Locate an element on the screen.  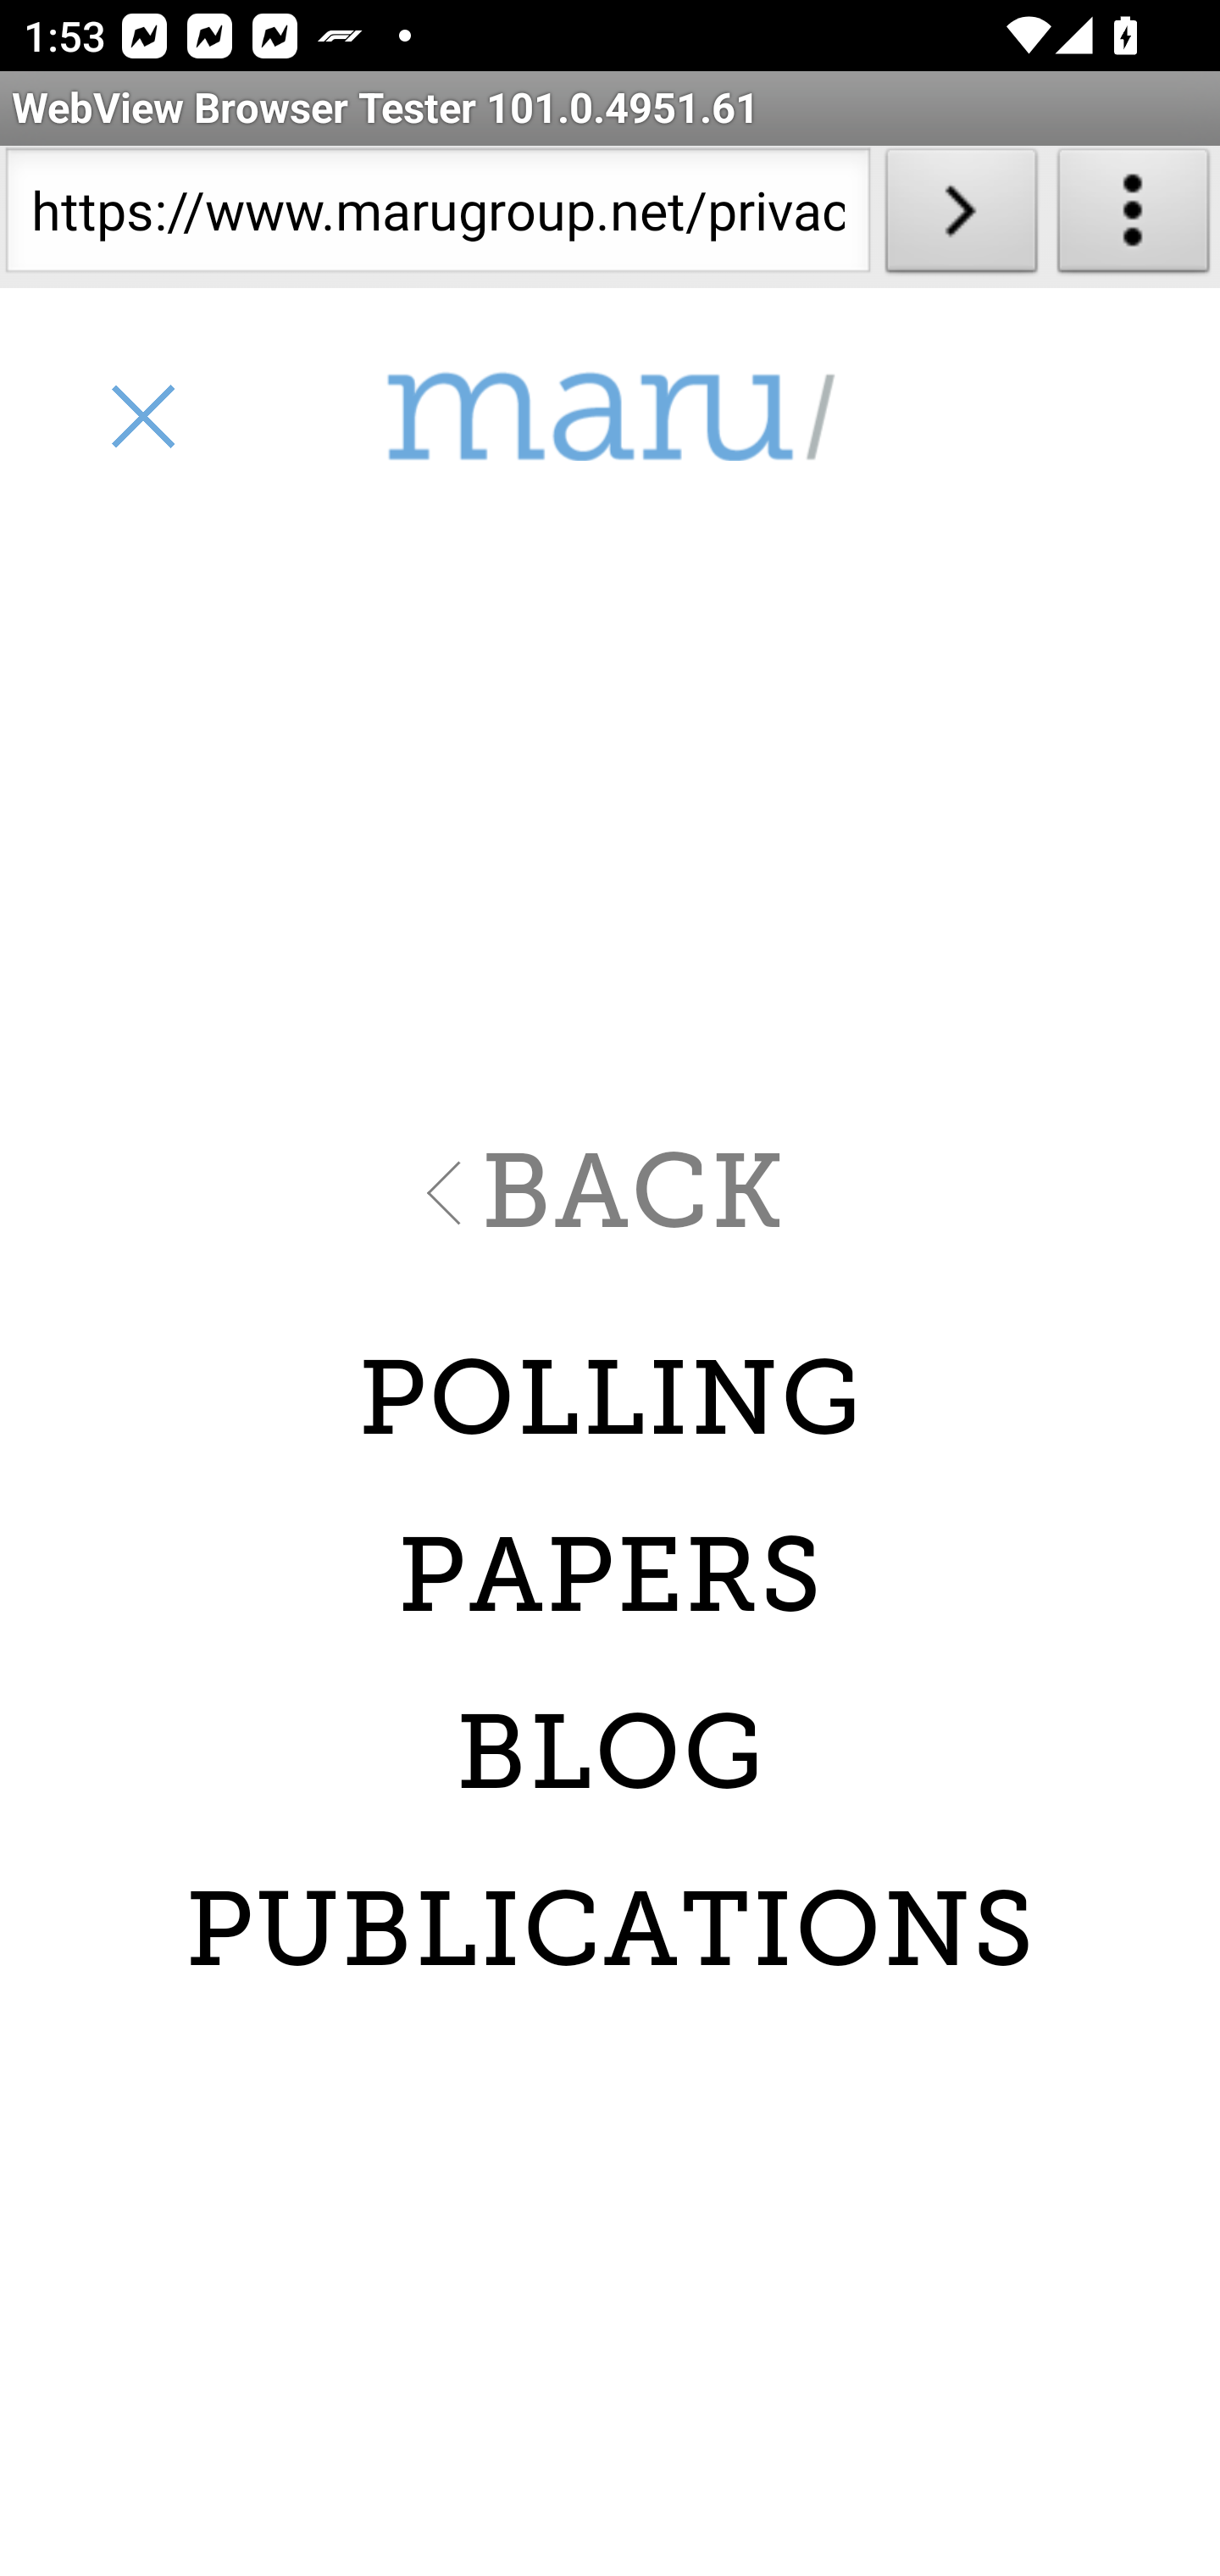
POLLING is located at coordinates (611, 1398).